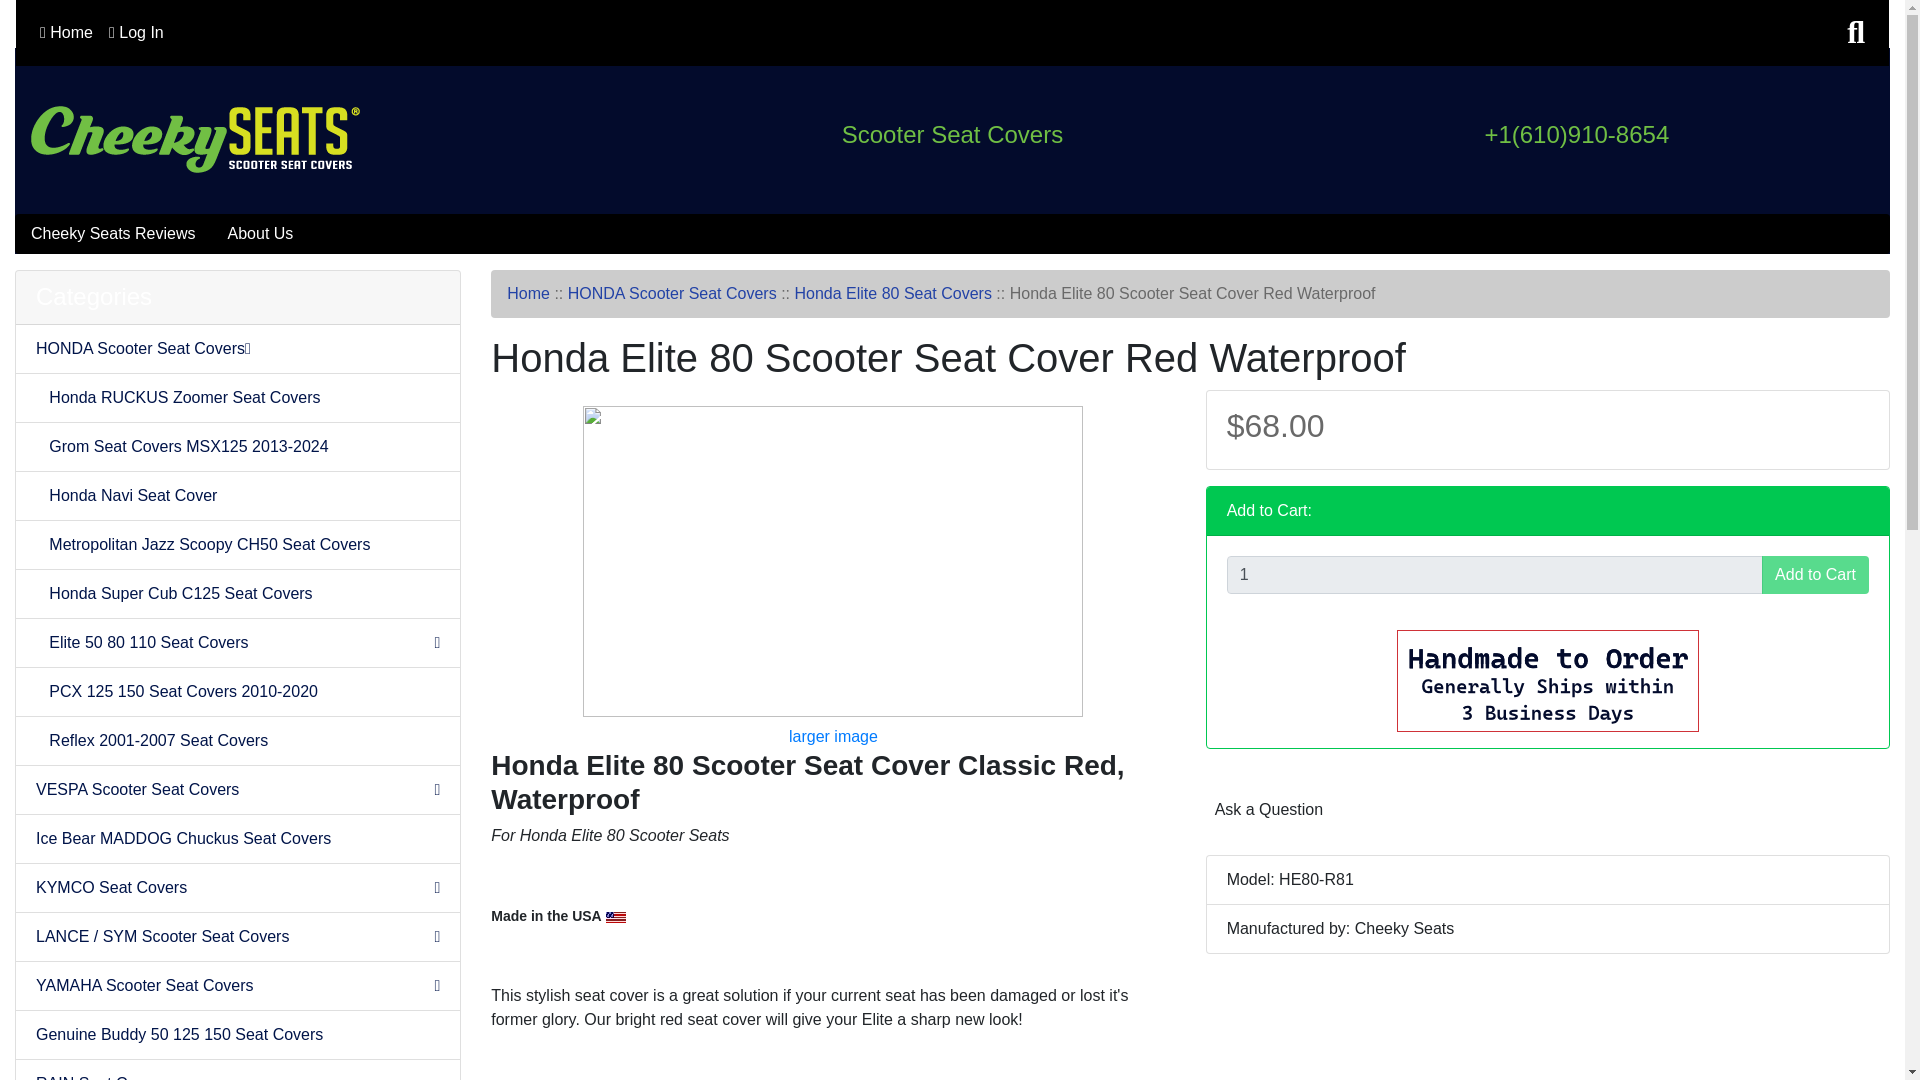  Describe the element at coordinates (113, 233) in the screenshot. I see `Cheeky Seats Reviews` at that location.